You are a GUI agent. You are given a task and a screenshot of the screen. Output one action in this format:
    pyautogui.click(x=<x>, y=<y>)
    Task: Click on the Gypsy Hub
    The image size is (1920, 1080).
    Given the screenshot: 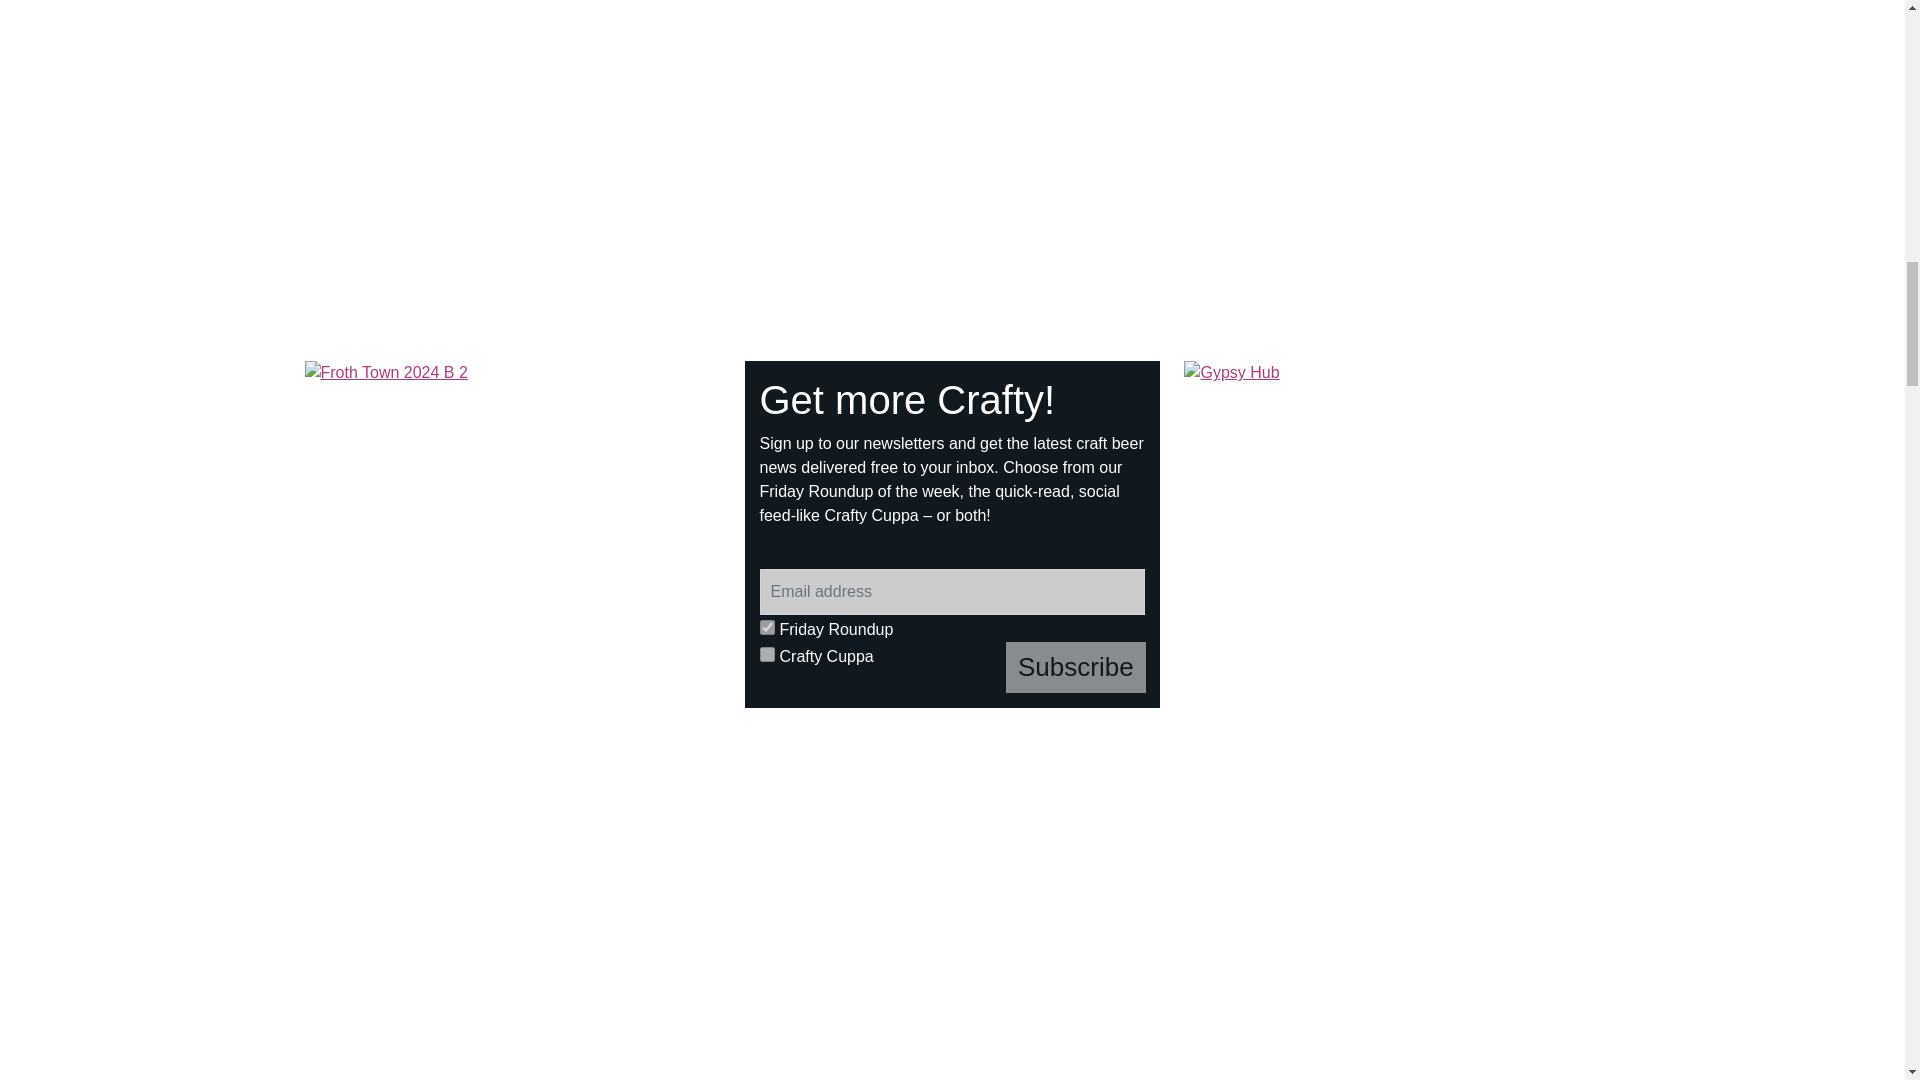 What is the action you would take?
    pyautogui.click(x=1392, y=534)
    